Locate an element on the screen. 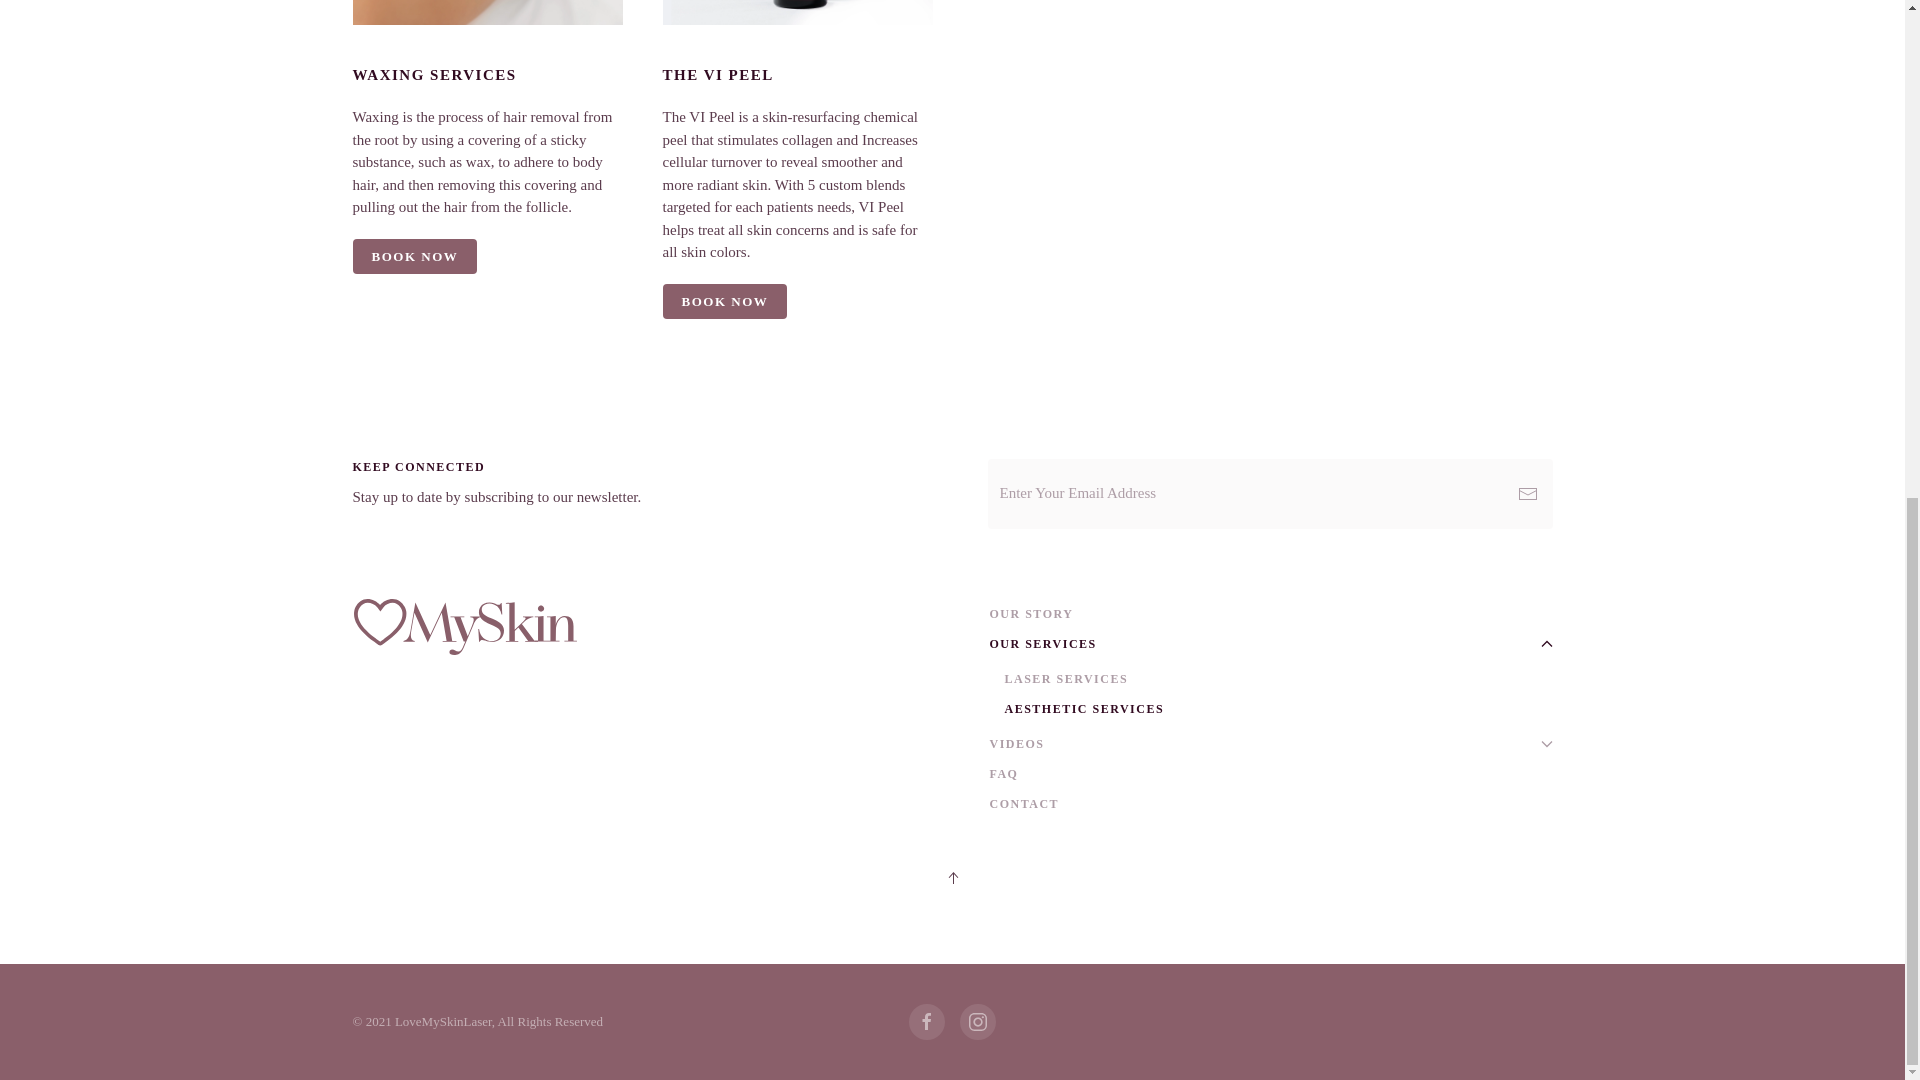 This screenshot has height=1080, width=1920. FAQ is located at coordinates (1272, 774).